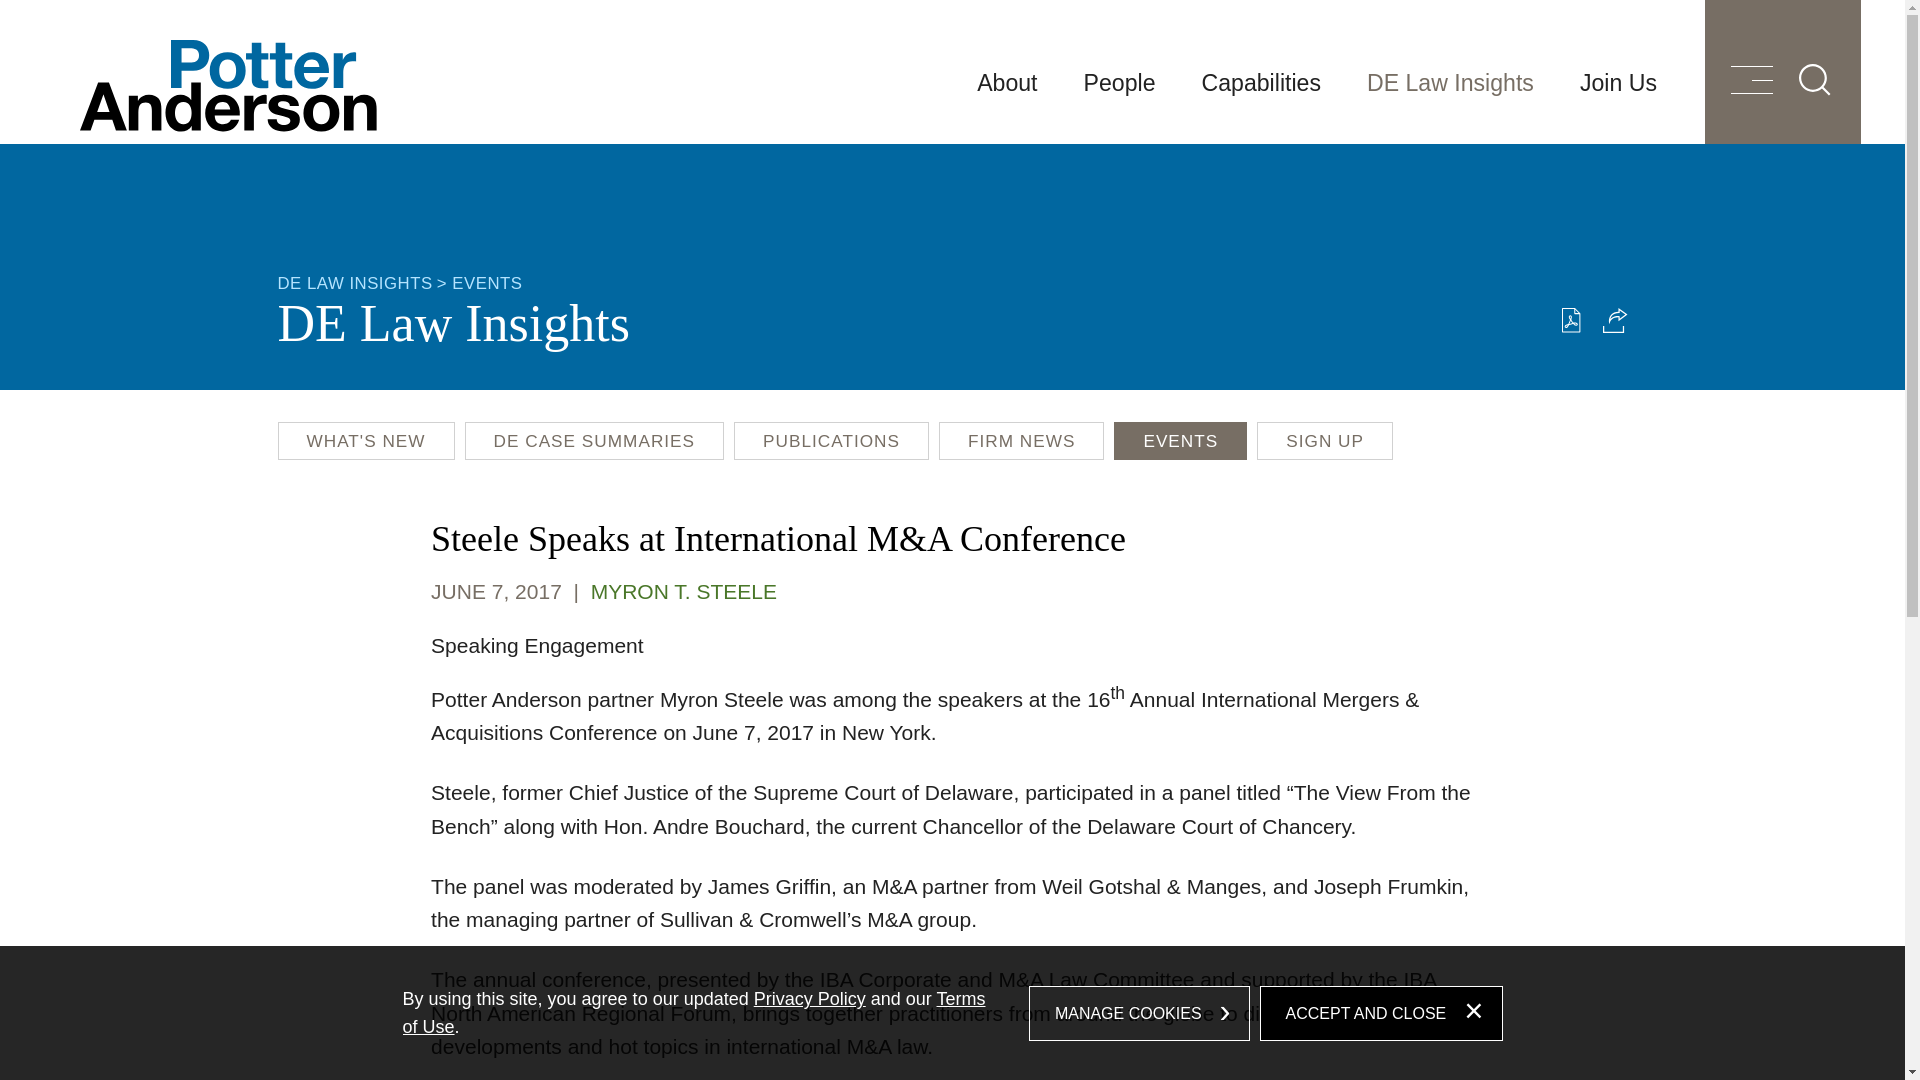  I want to click on People, so click(1120, 83).